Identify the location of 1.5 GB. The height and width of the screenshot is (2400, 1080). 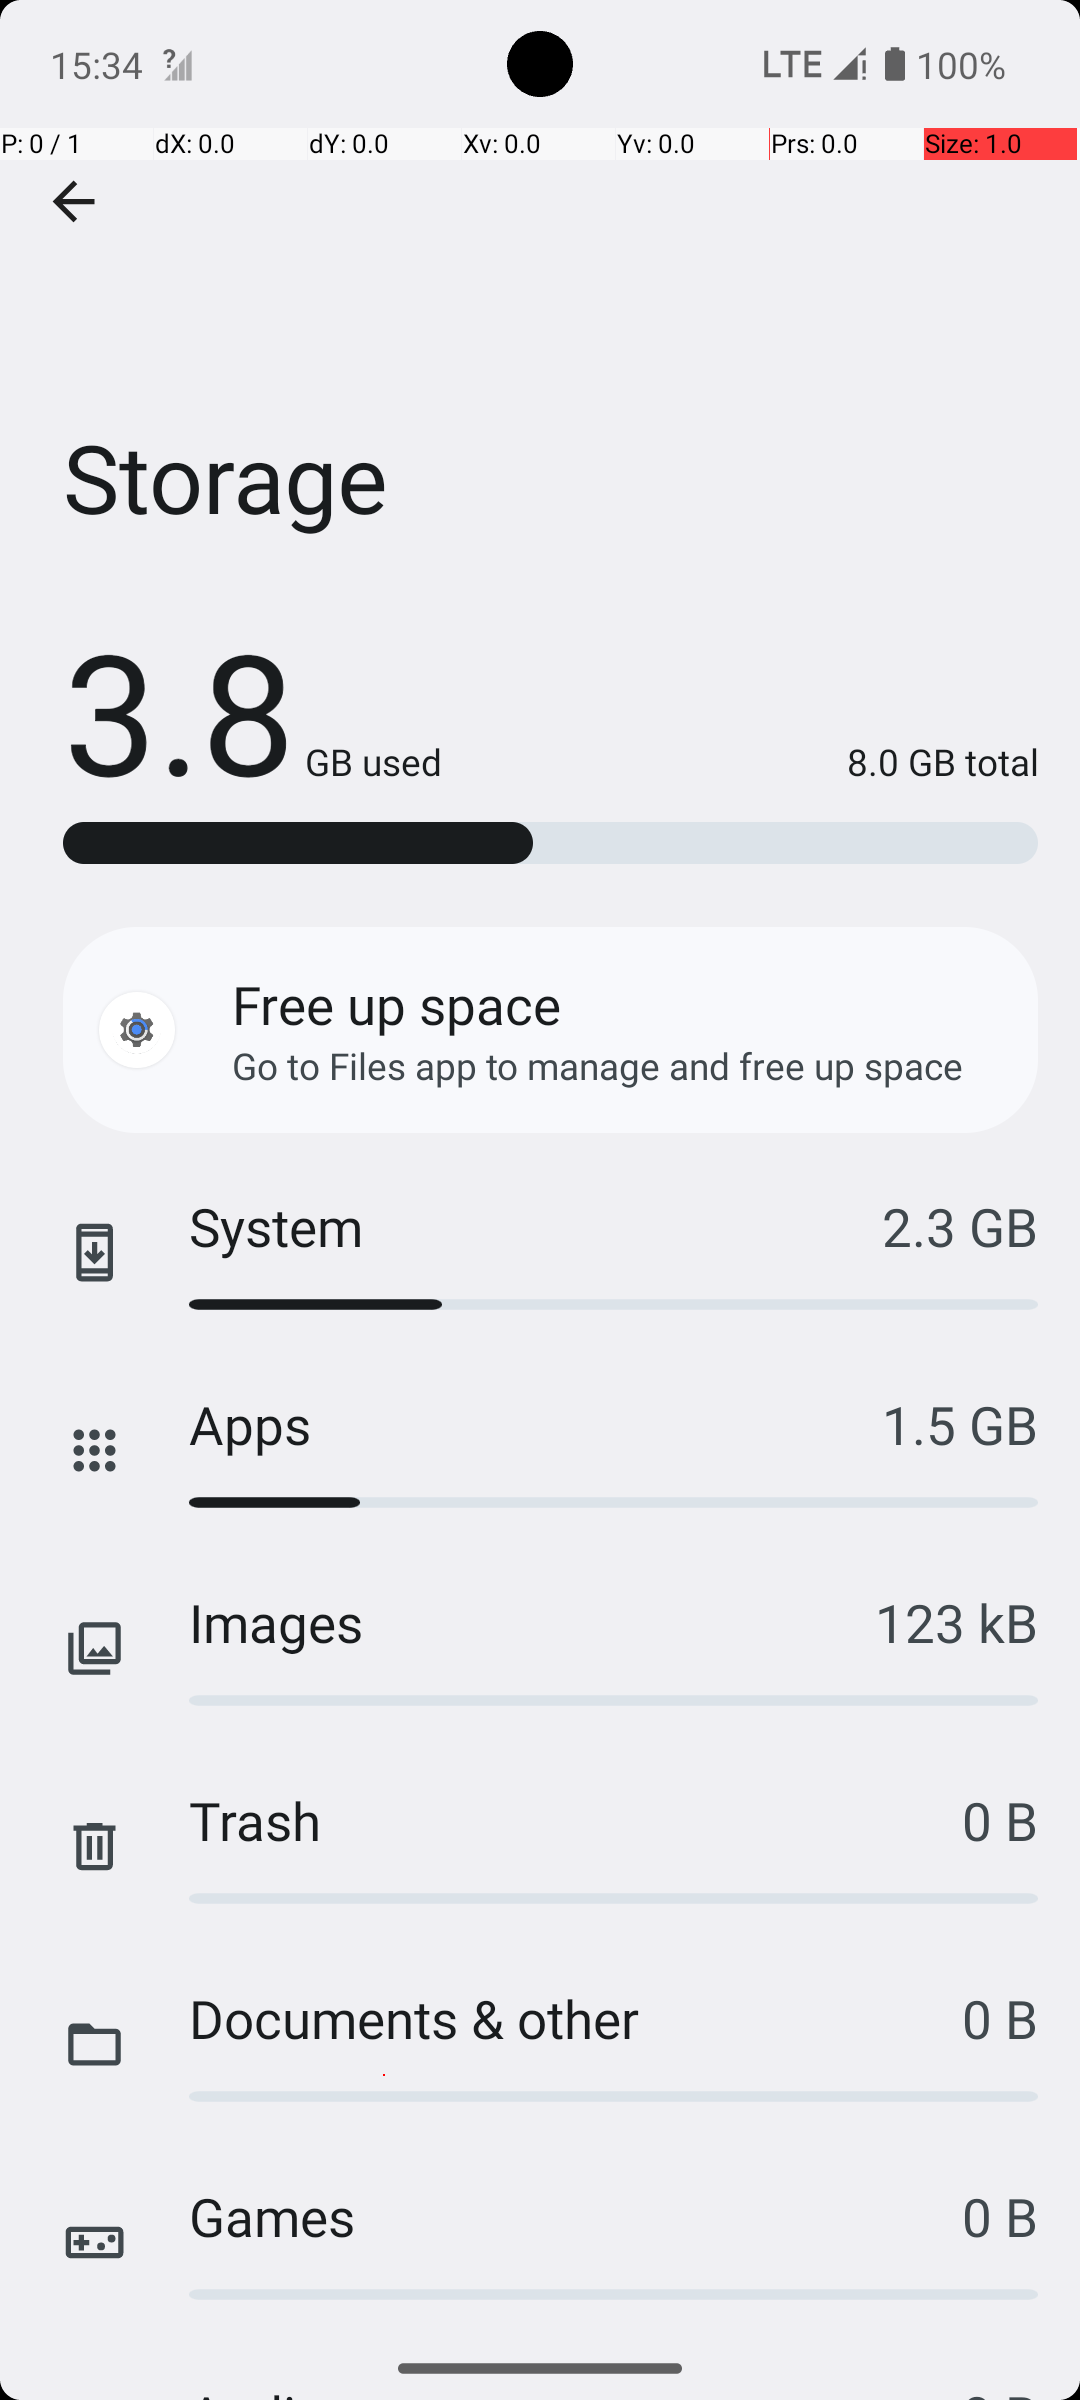
(960, 1424).